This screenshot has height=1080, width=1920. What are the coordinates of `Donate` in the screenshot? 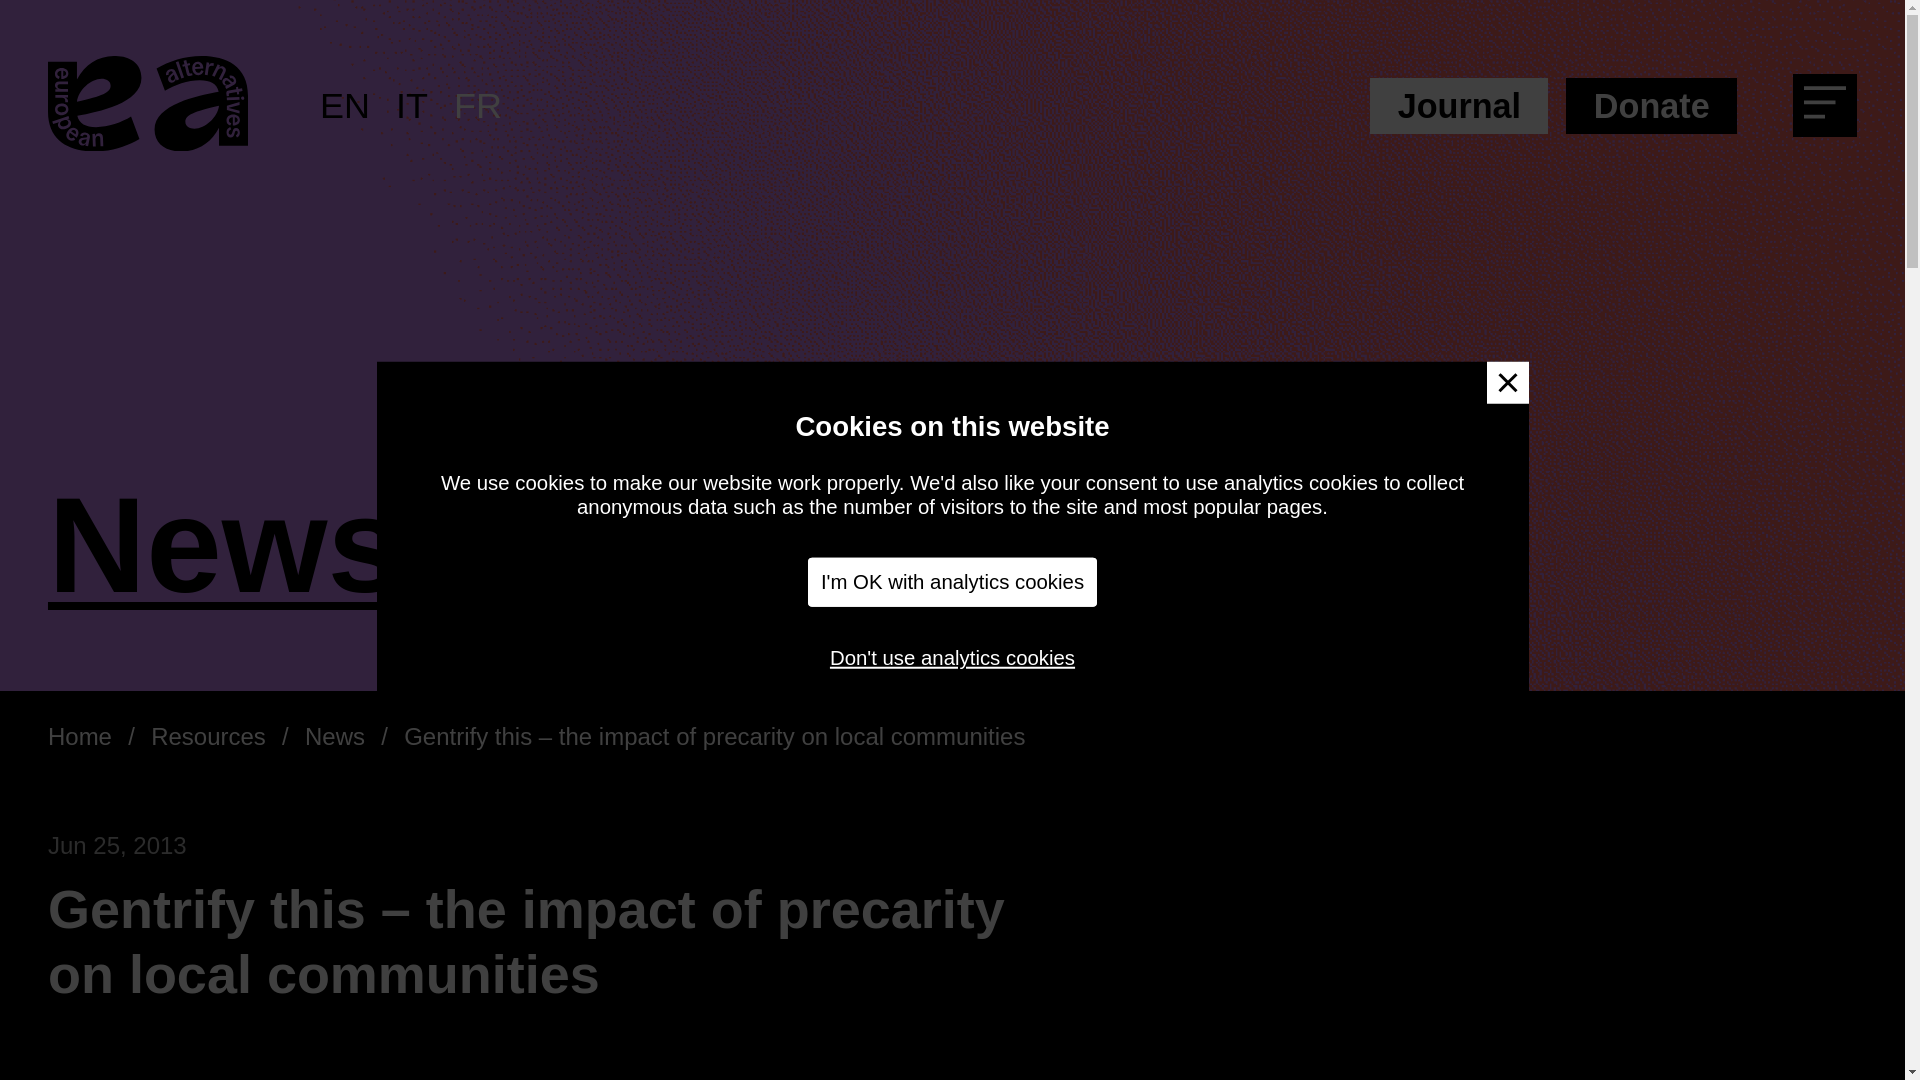 It's located at (1652, 105).